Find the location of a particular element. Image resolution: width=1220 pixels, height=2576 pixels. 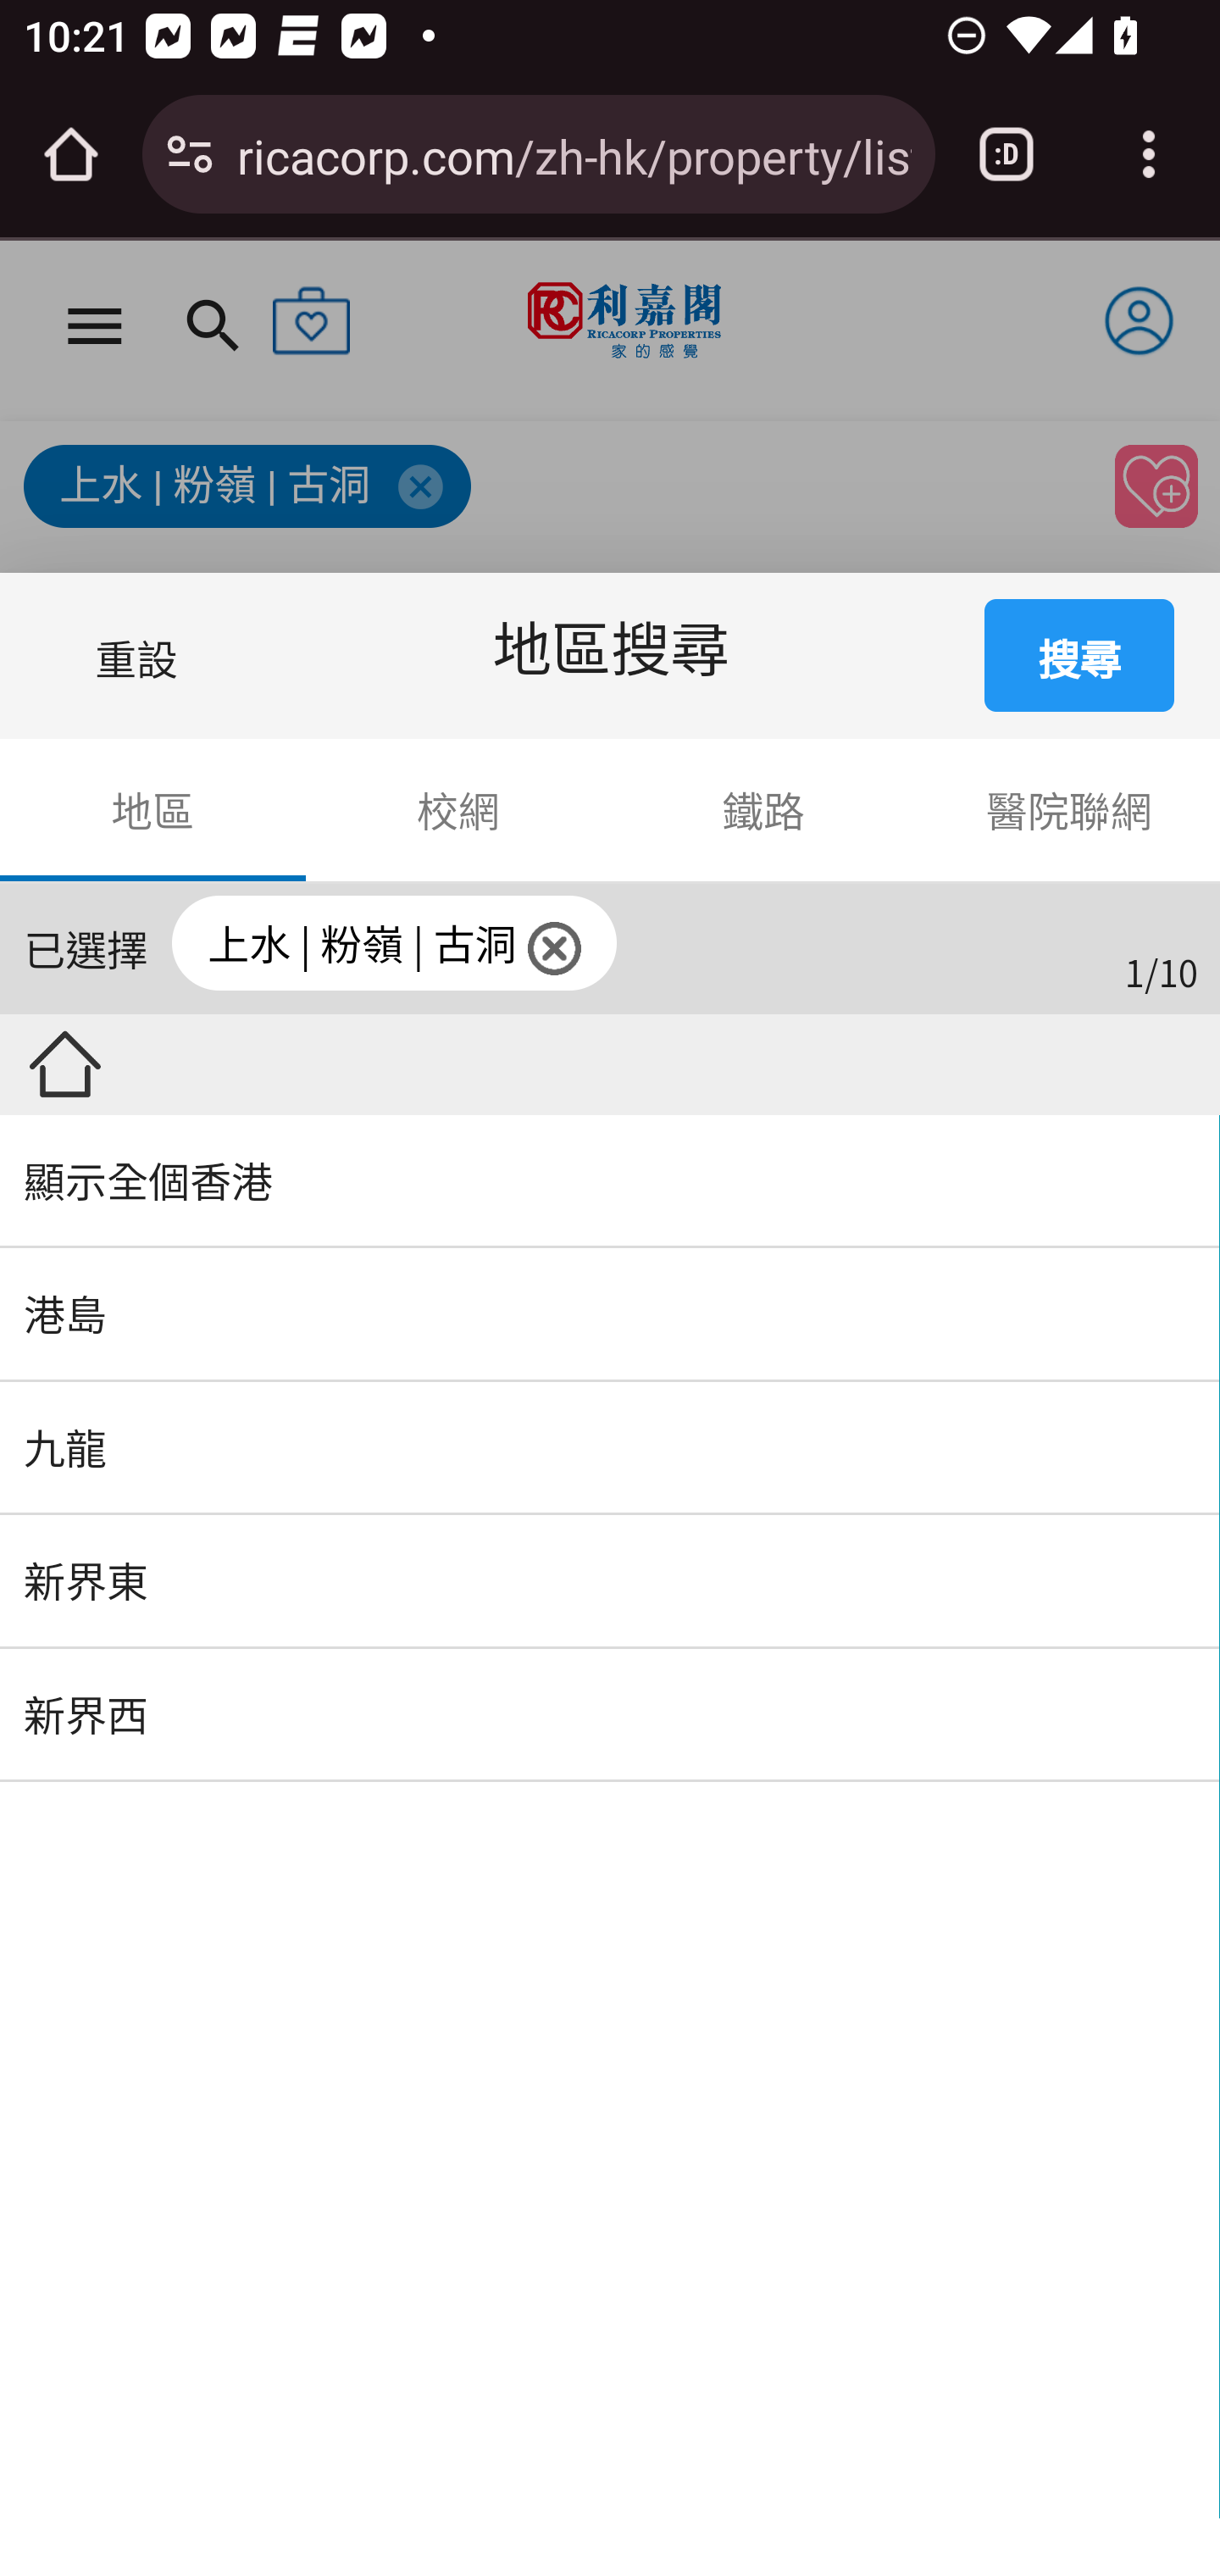

上水 | 粉嶺 | 古洞 cancel is located at coordinates (644, 946).